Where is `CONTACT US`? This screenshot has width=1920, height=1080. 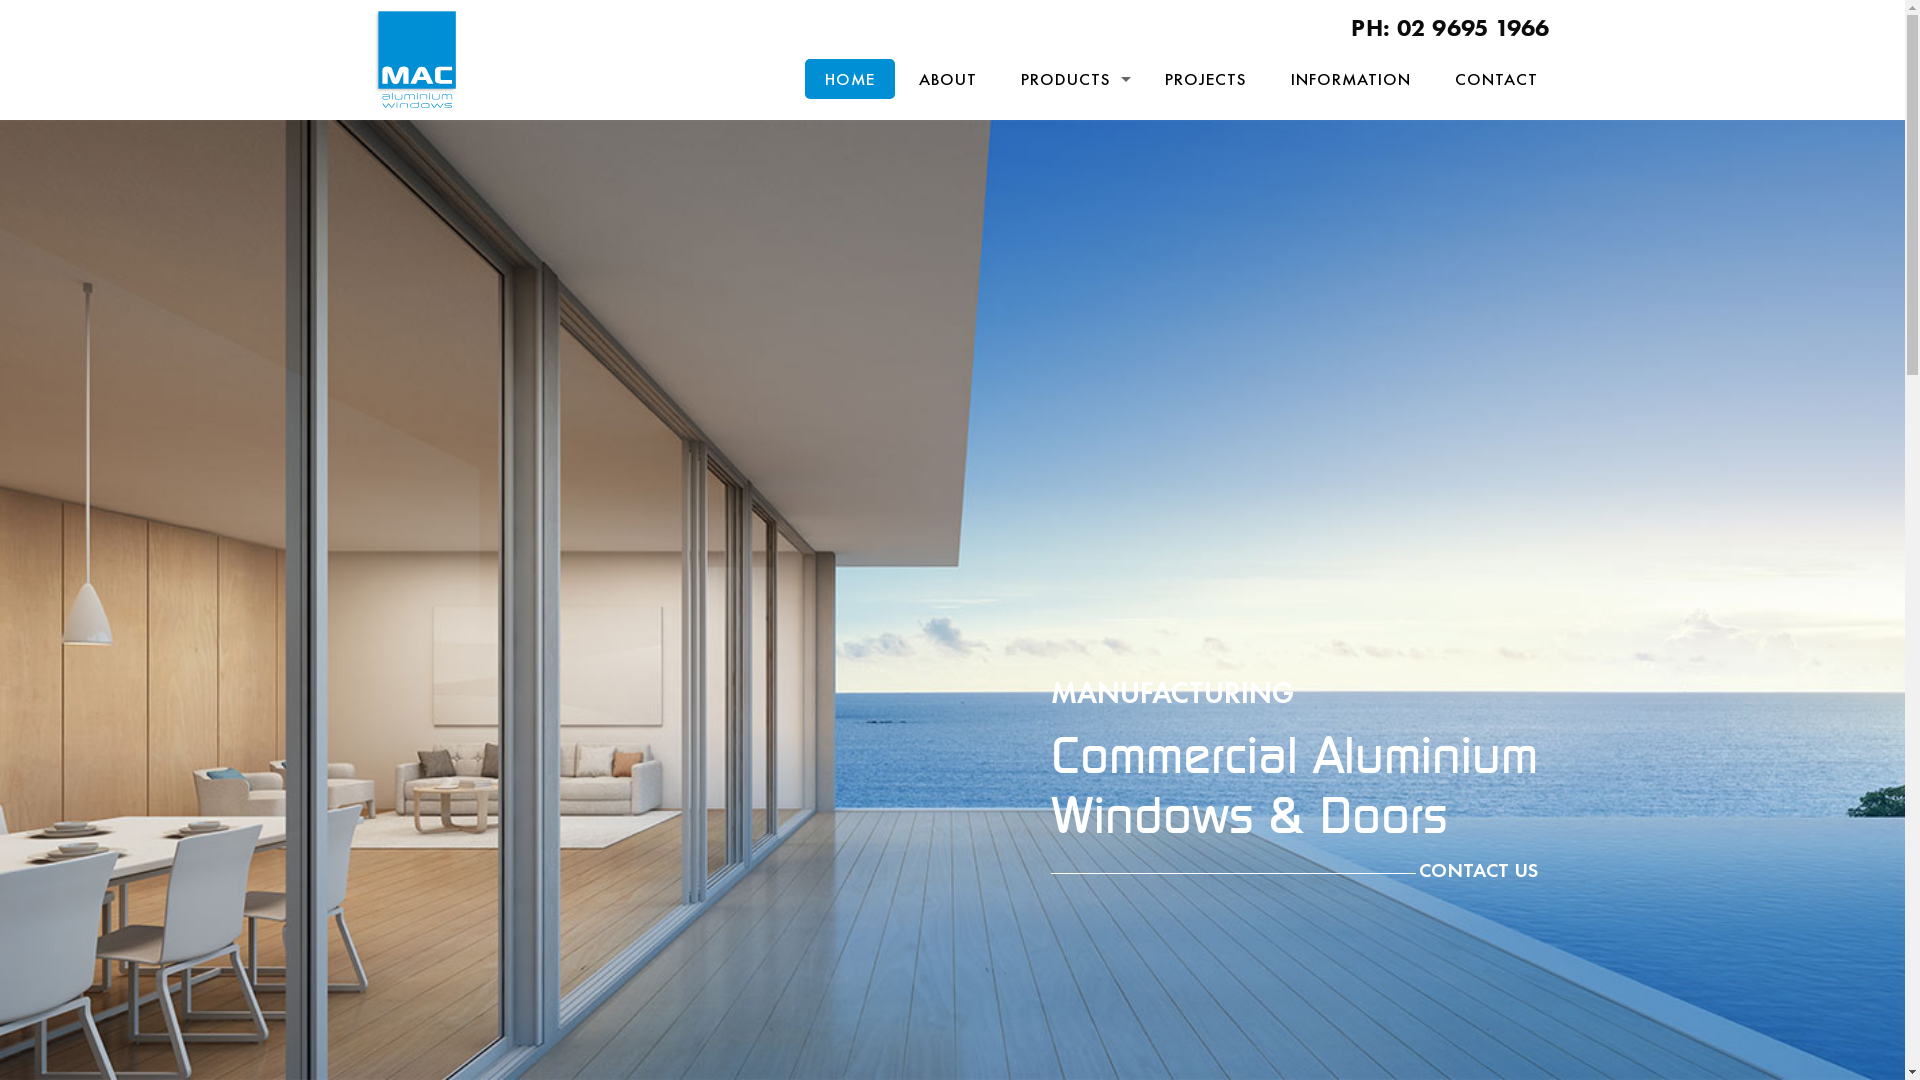
CONTACT US is located at coordinates (1294, 872).